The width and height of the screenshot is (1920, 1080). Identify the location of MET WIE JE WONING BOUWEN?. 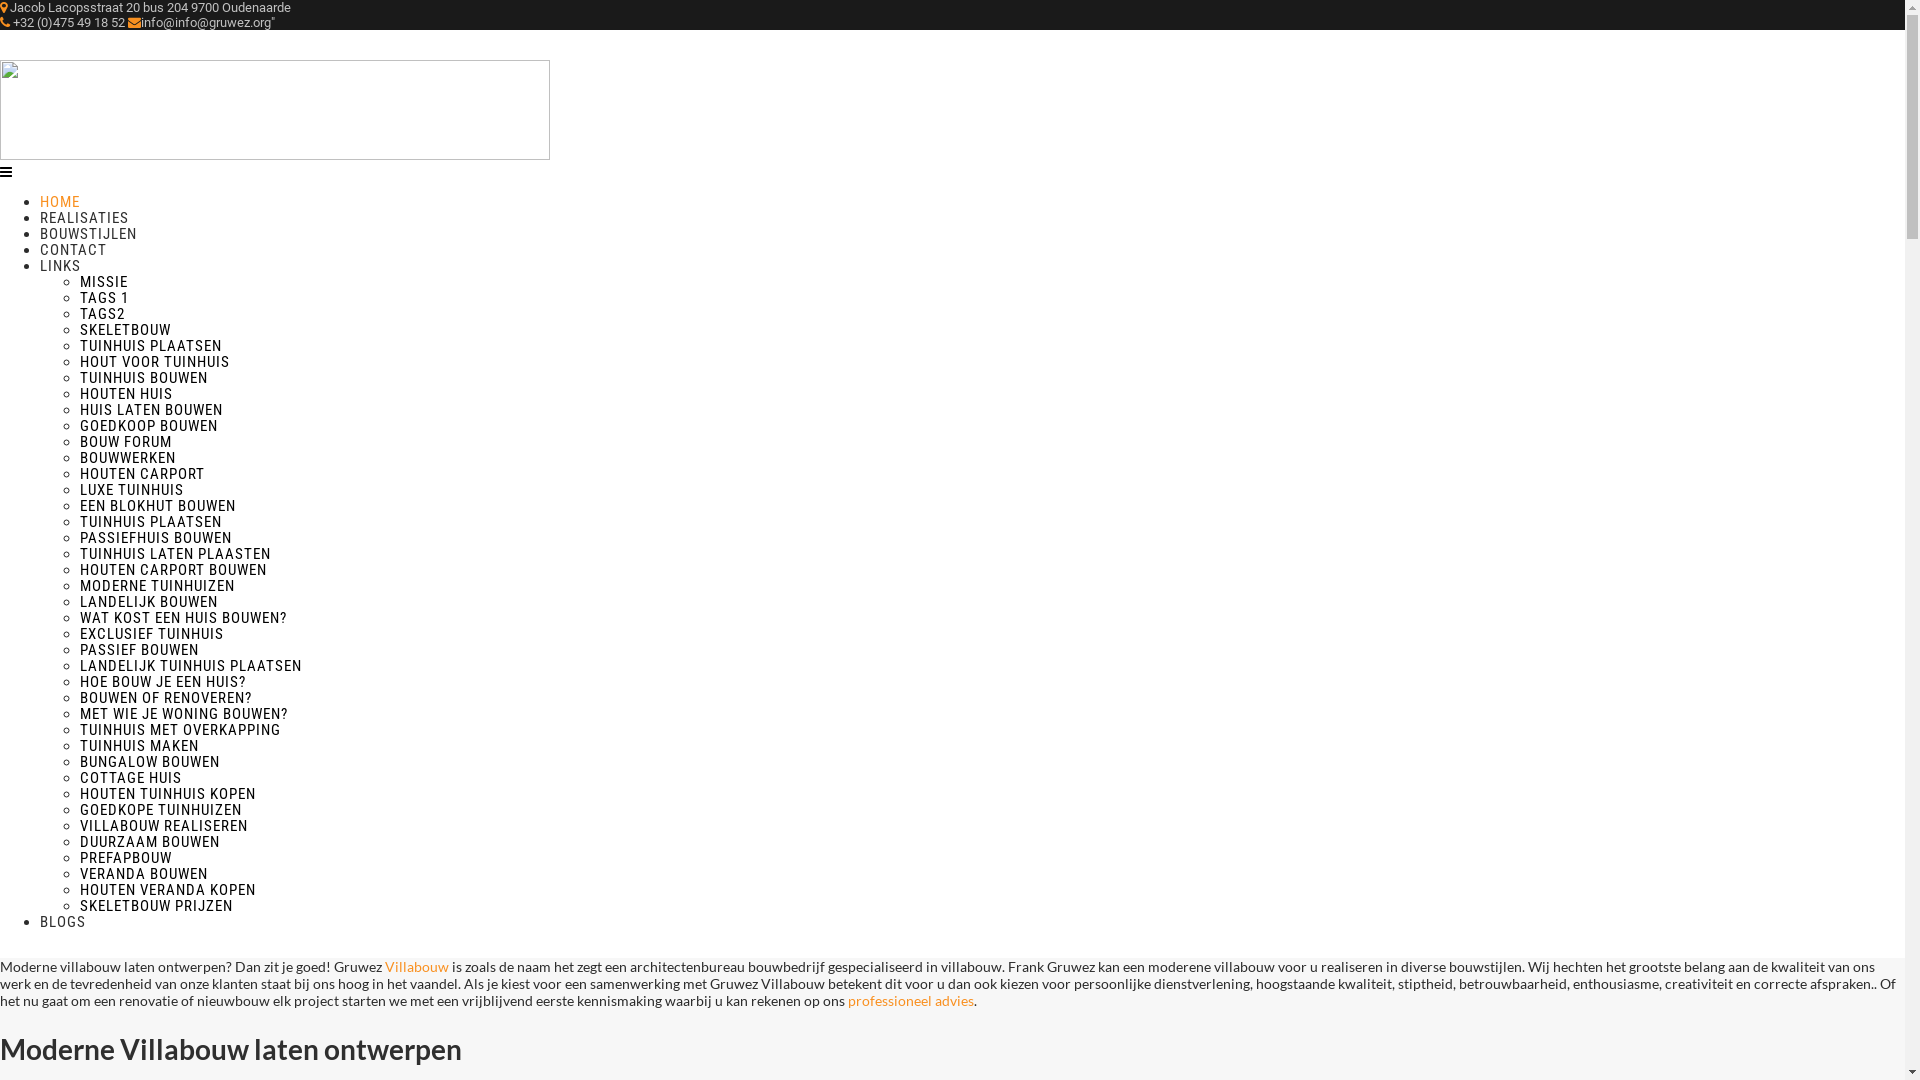
(184, 714).